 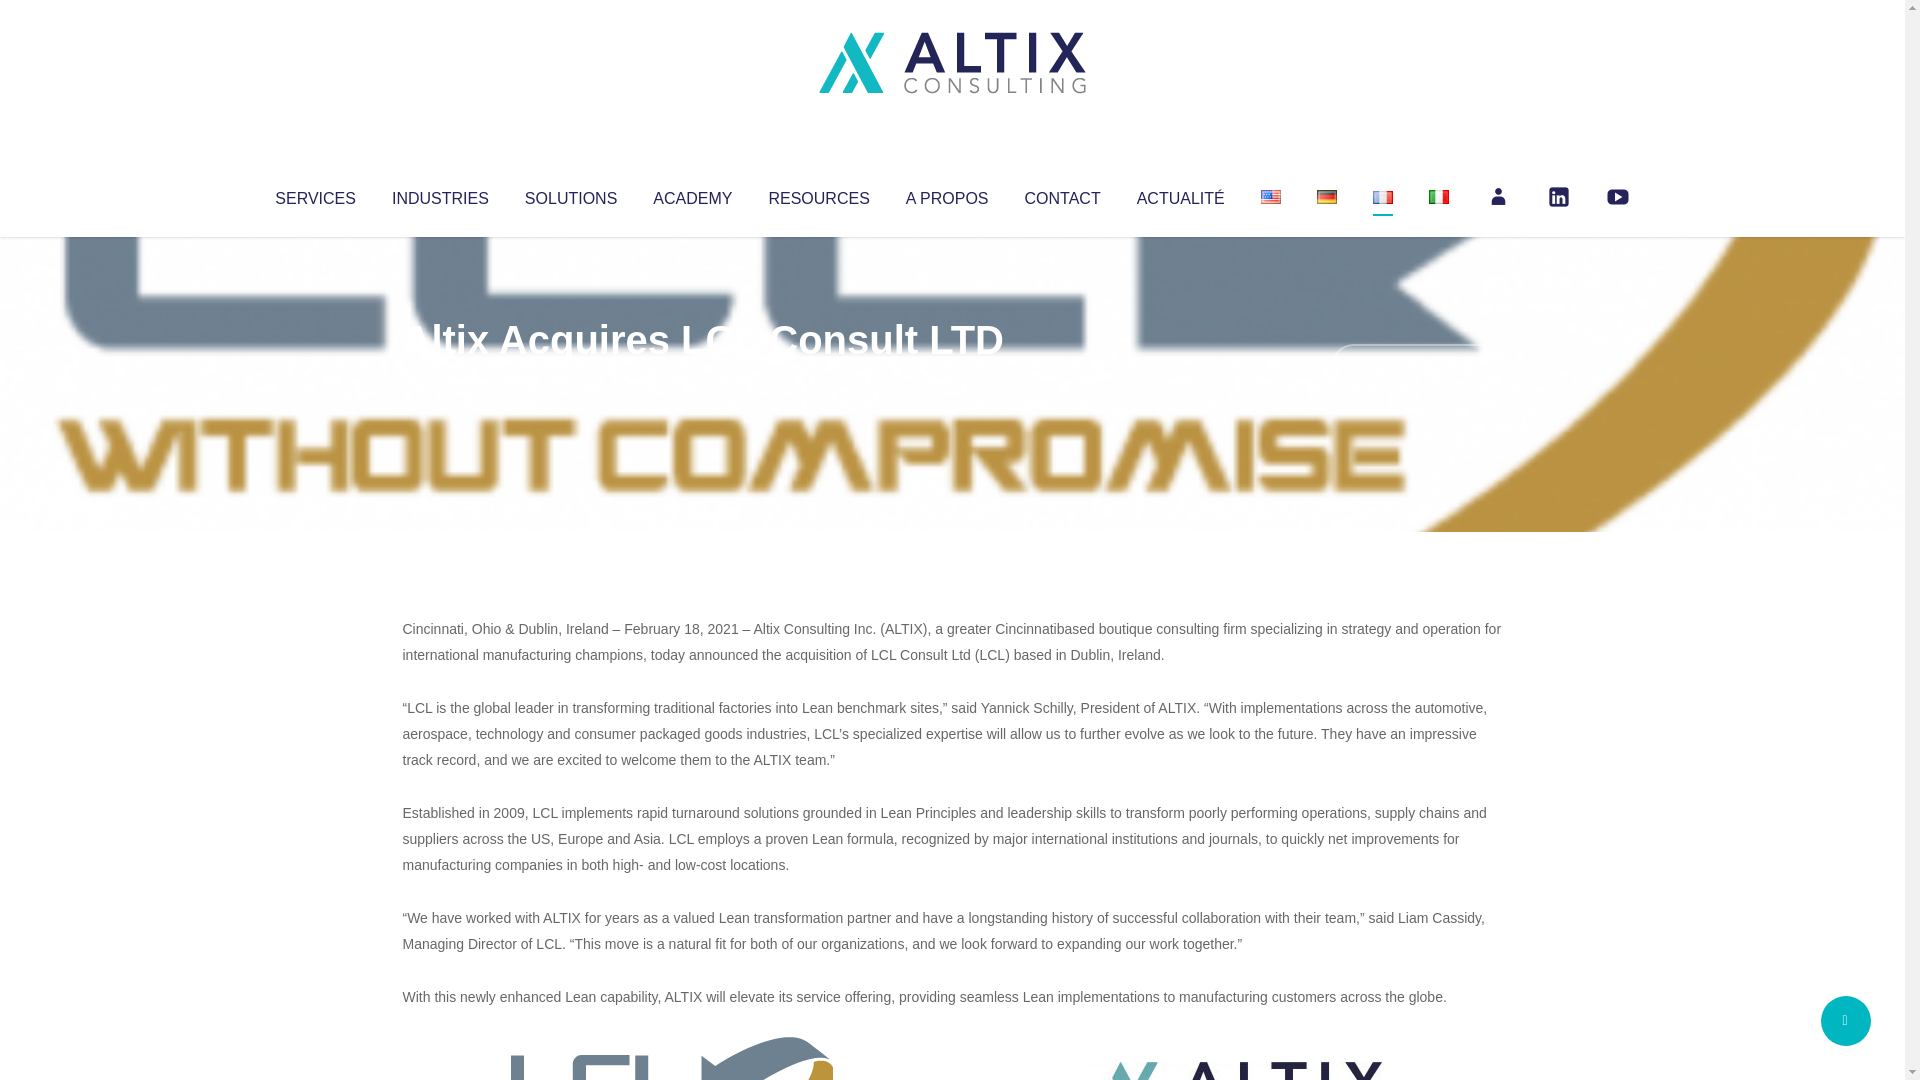 What do you see at coordinates (1416, 366) in the screenshot?
I see `No Comments` at bounding box center [1416, 366].